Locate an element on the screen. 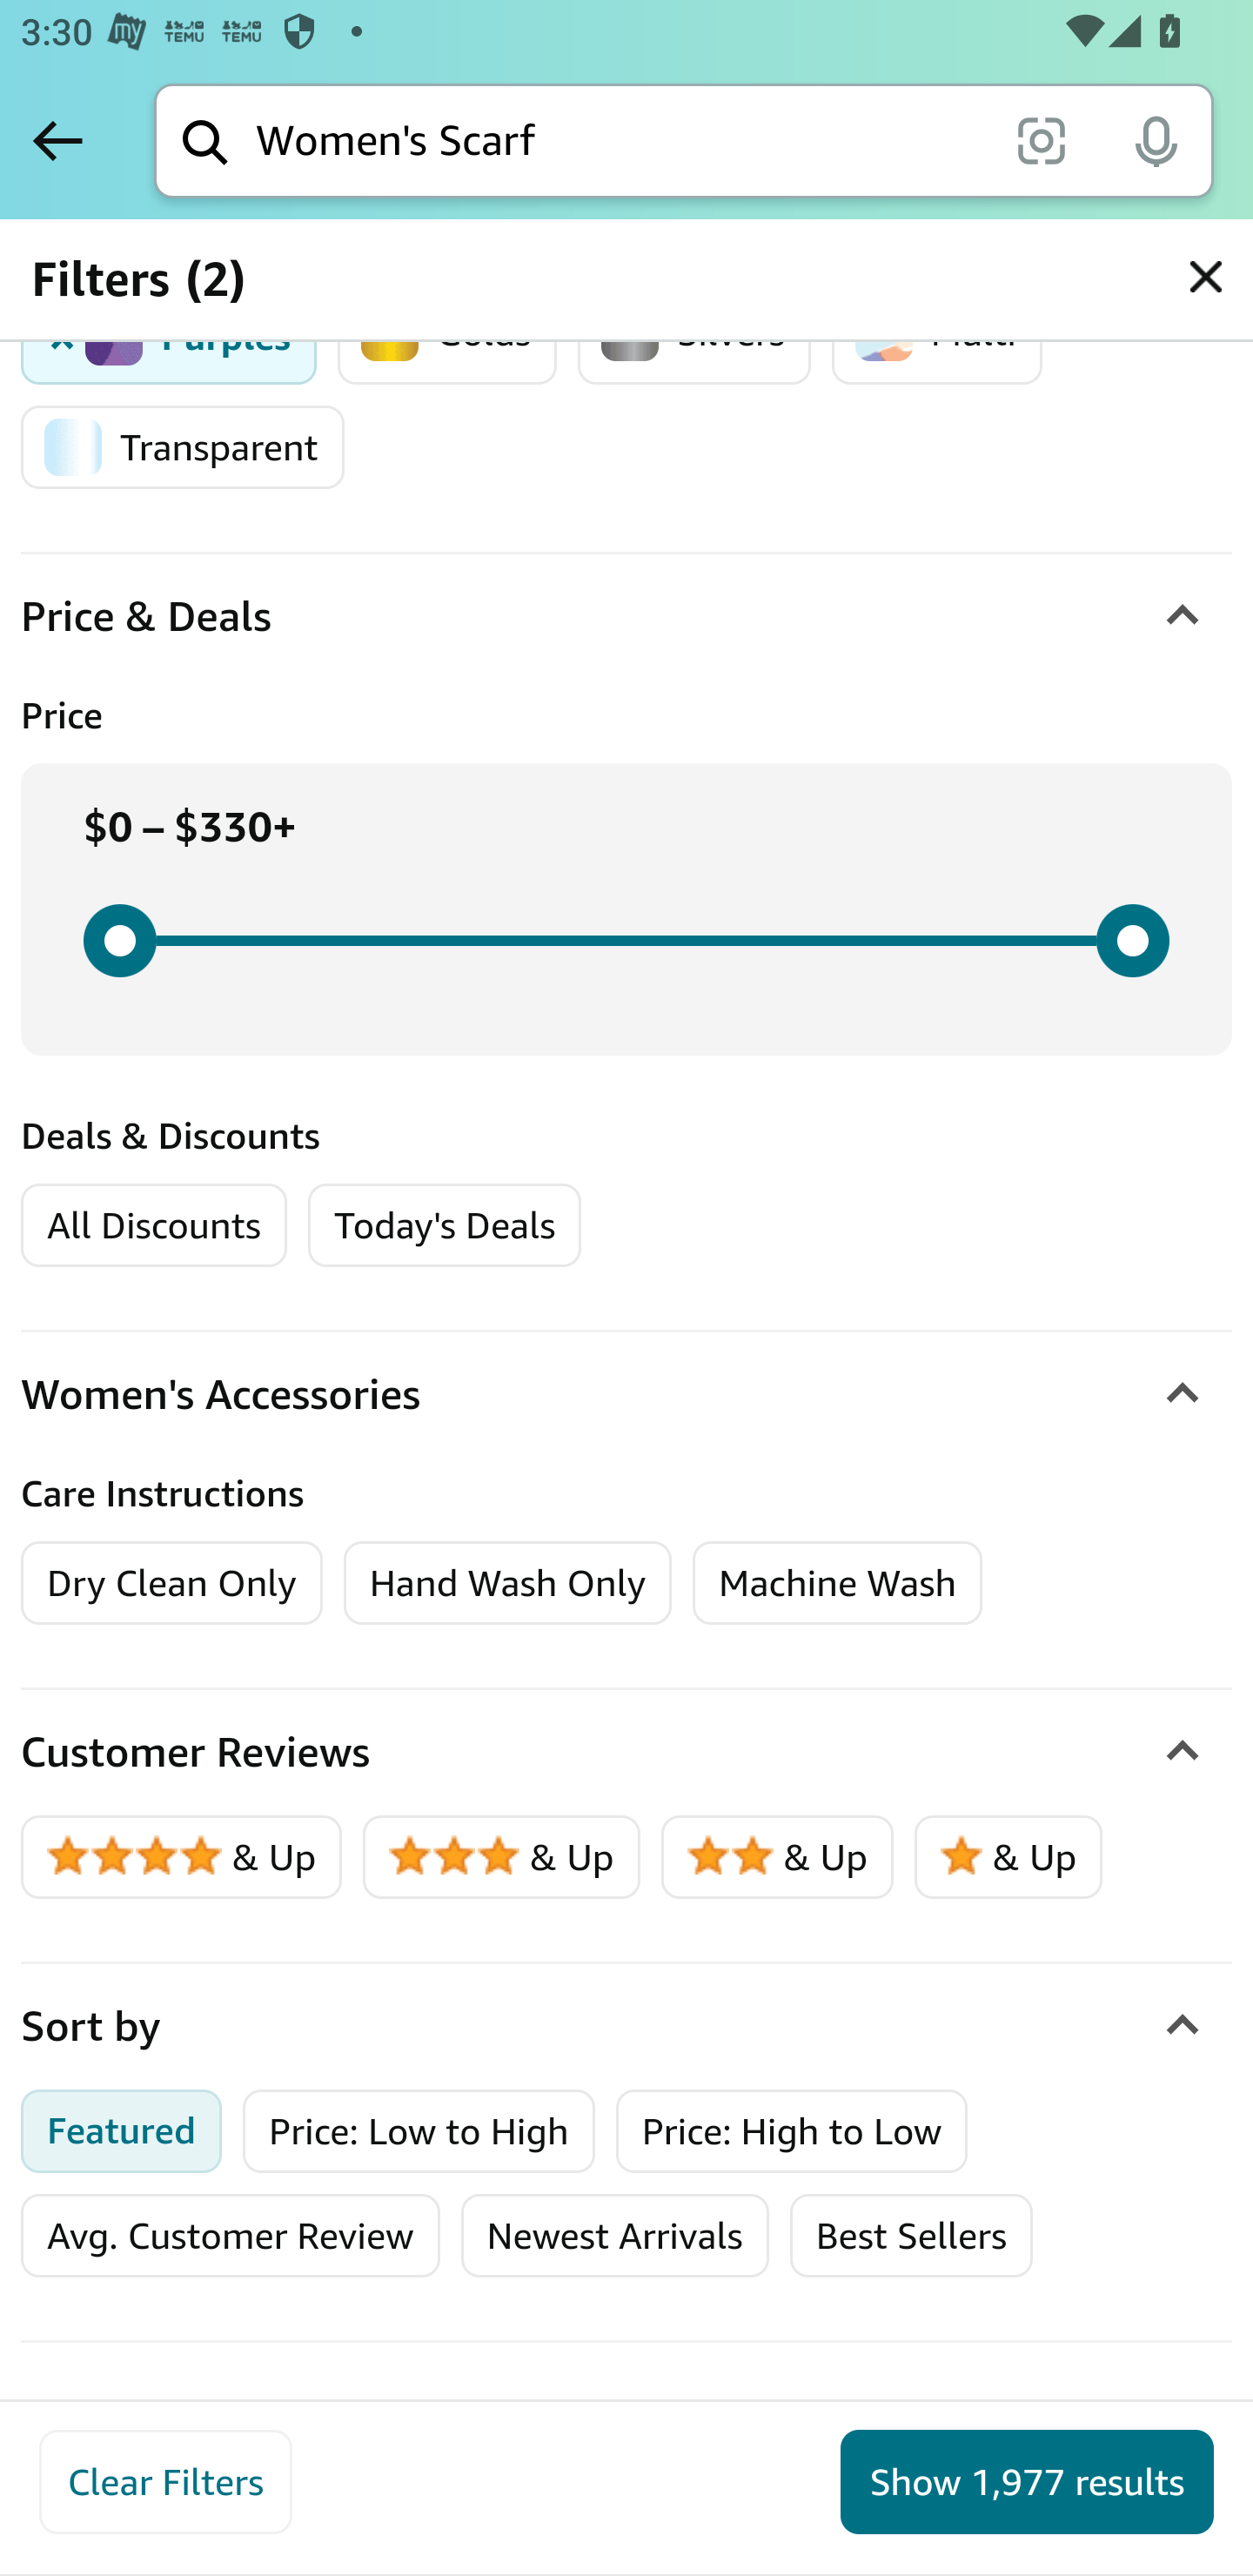 The width and height of the screenshot is (1253, 2576). Transparent Transparent Transparent Transparent is located at coordinates (183, 447).